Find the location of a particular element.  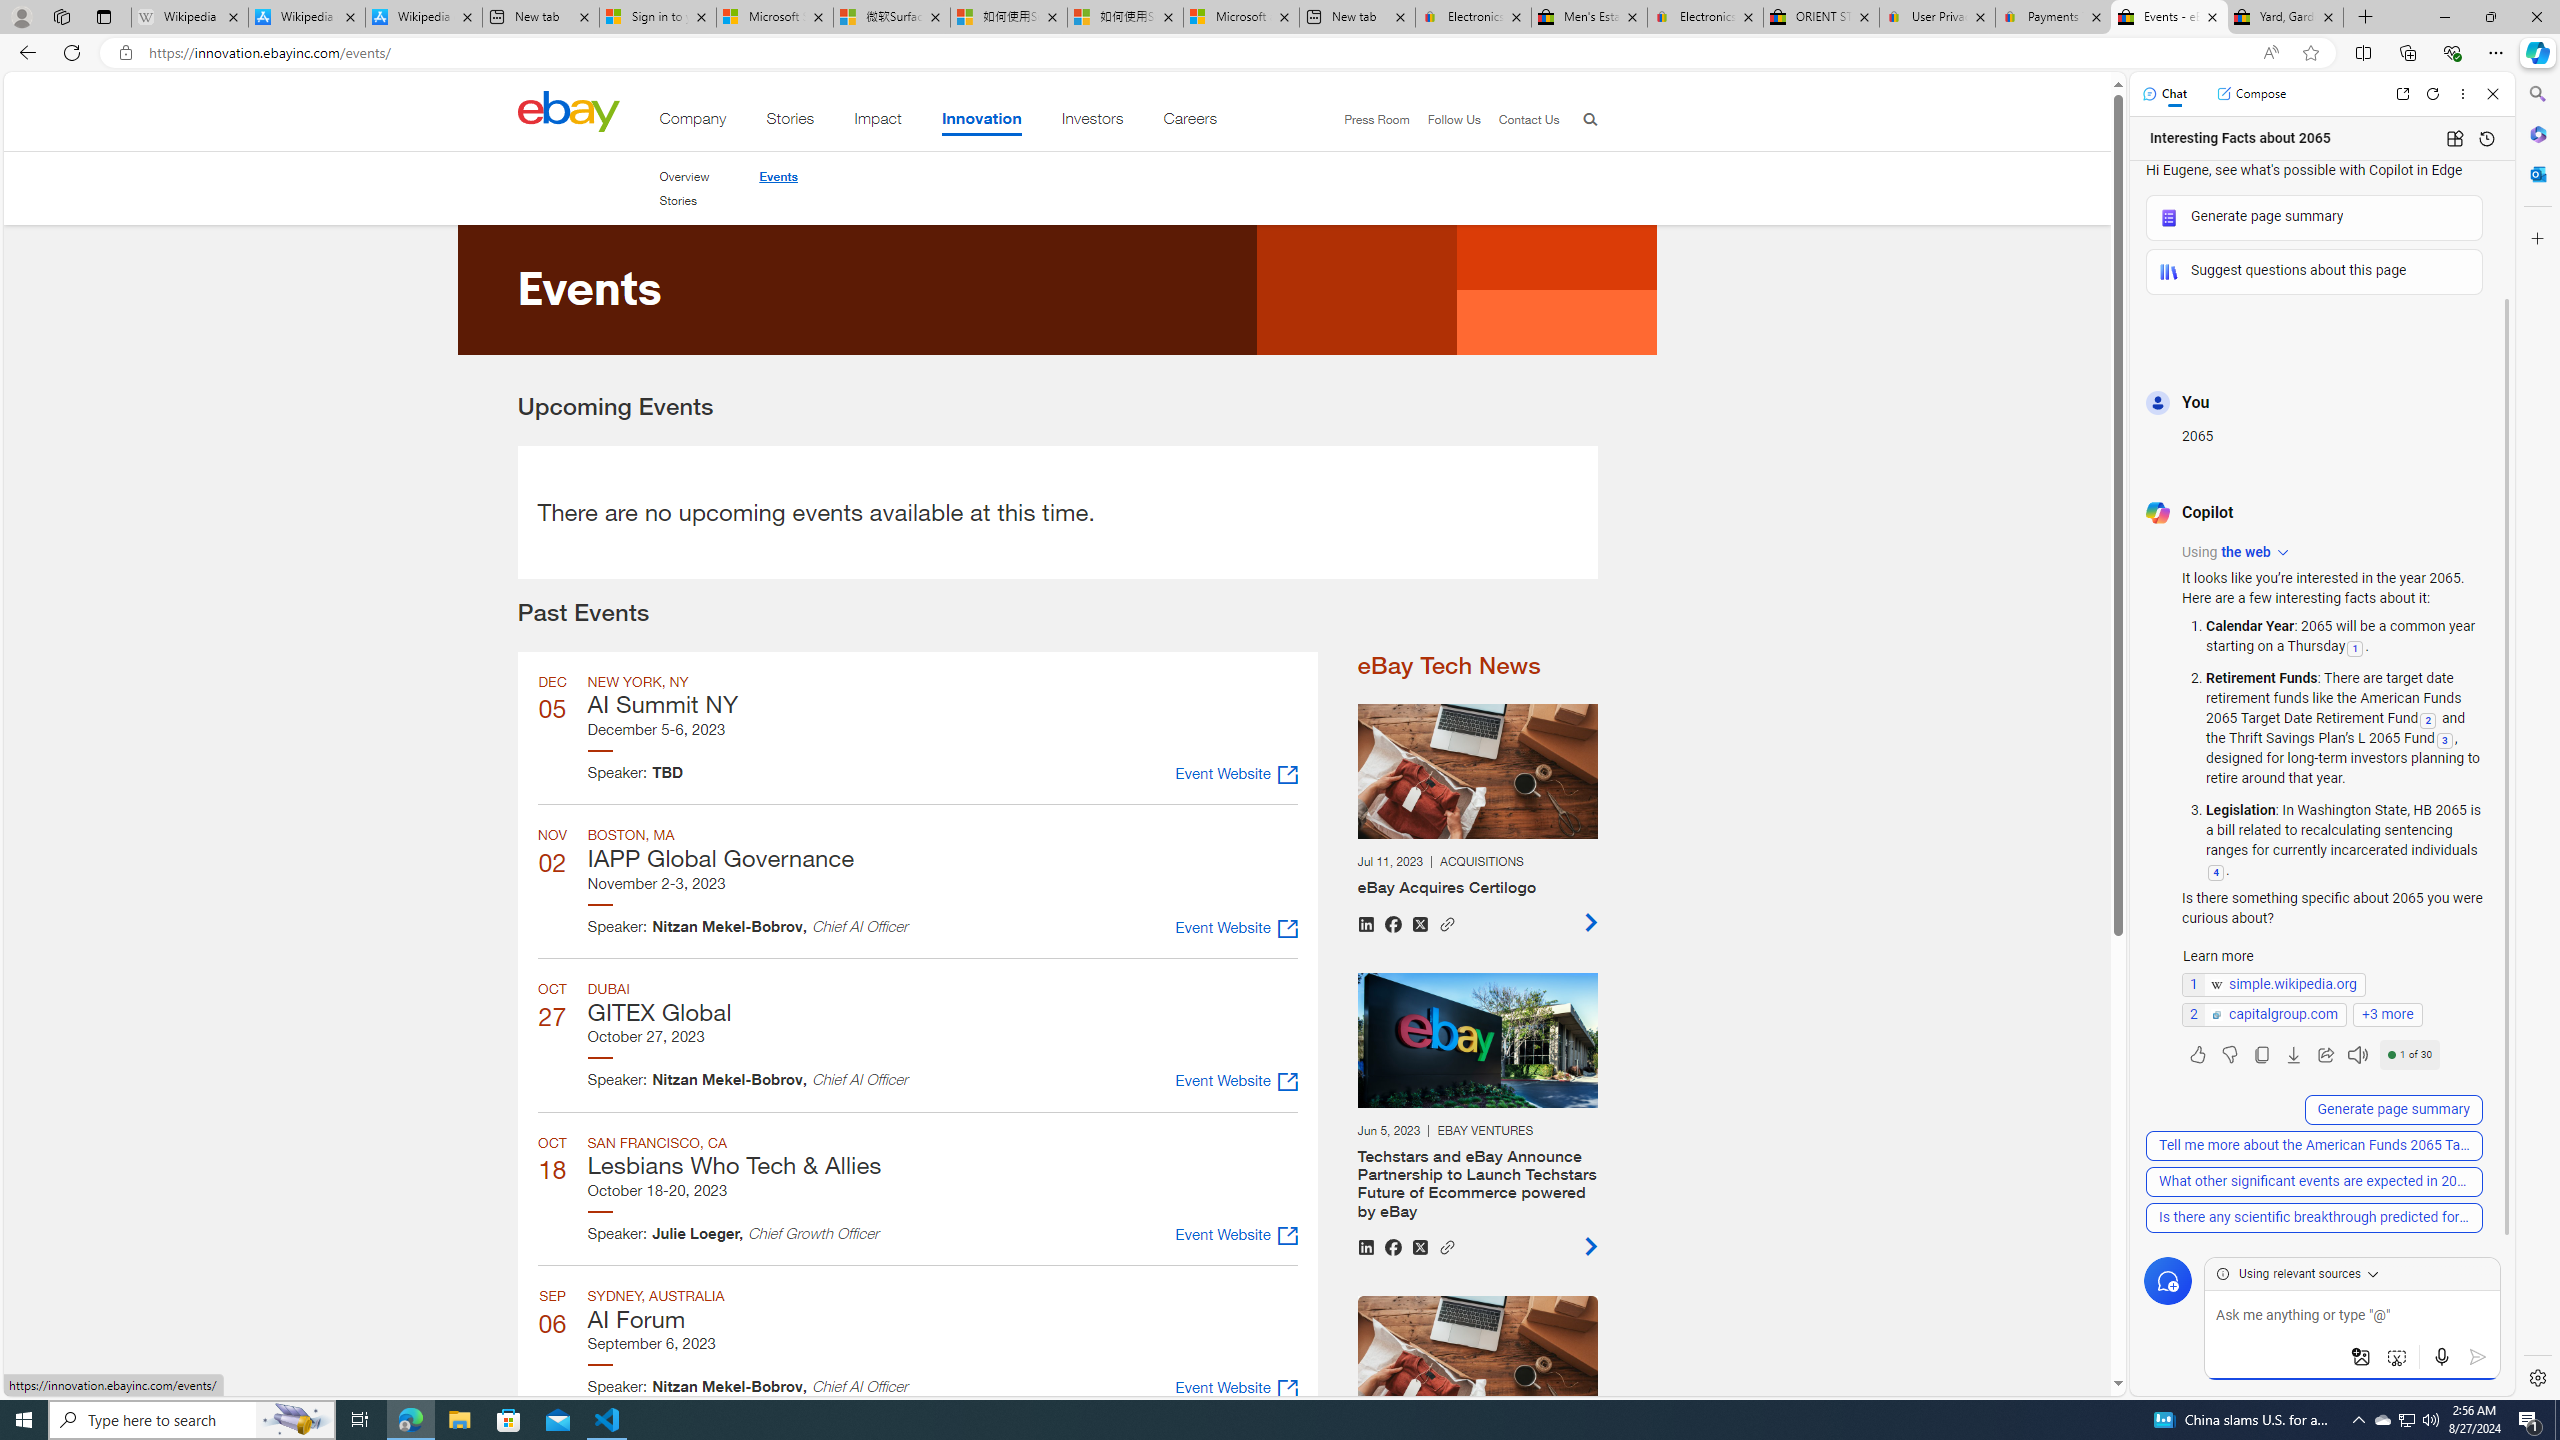

Share on Facebook is located at coordinates (1393, 1246).